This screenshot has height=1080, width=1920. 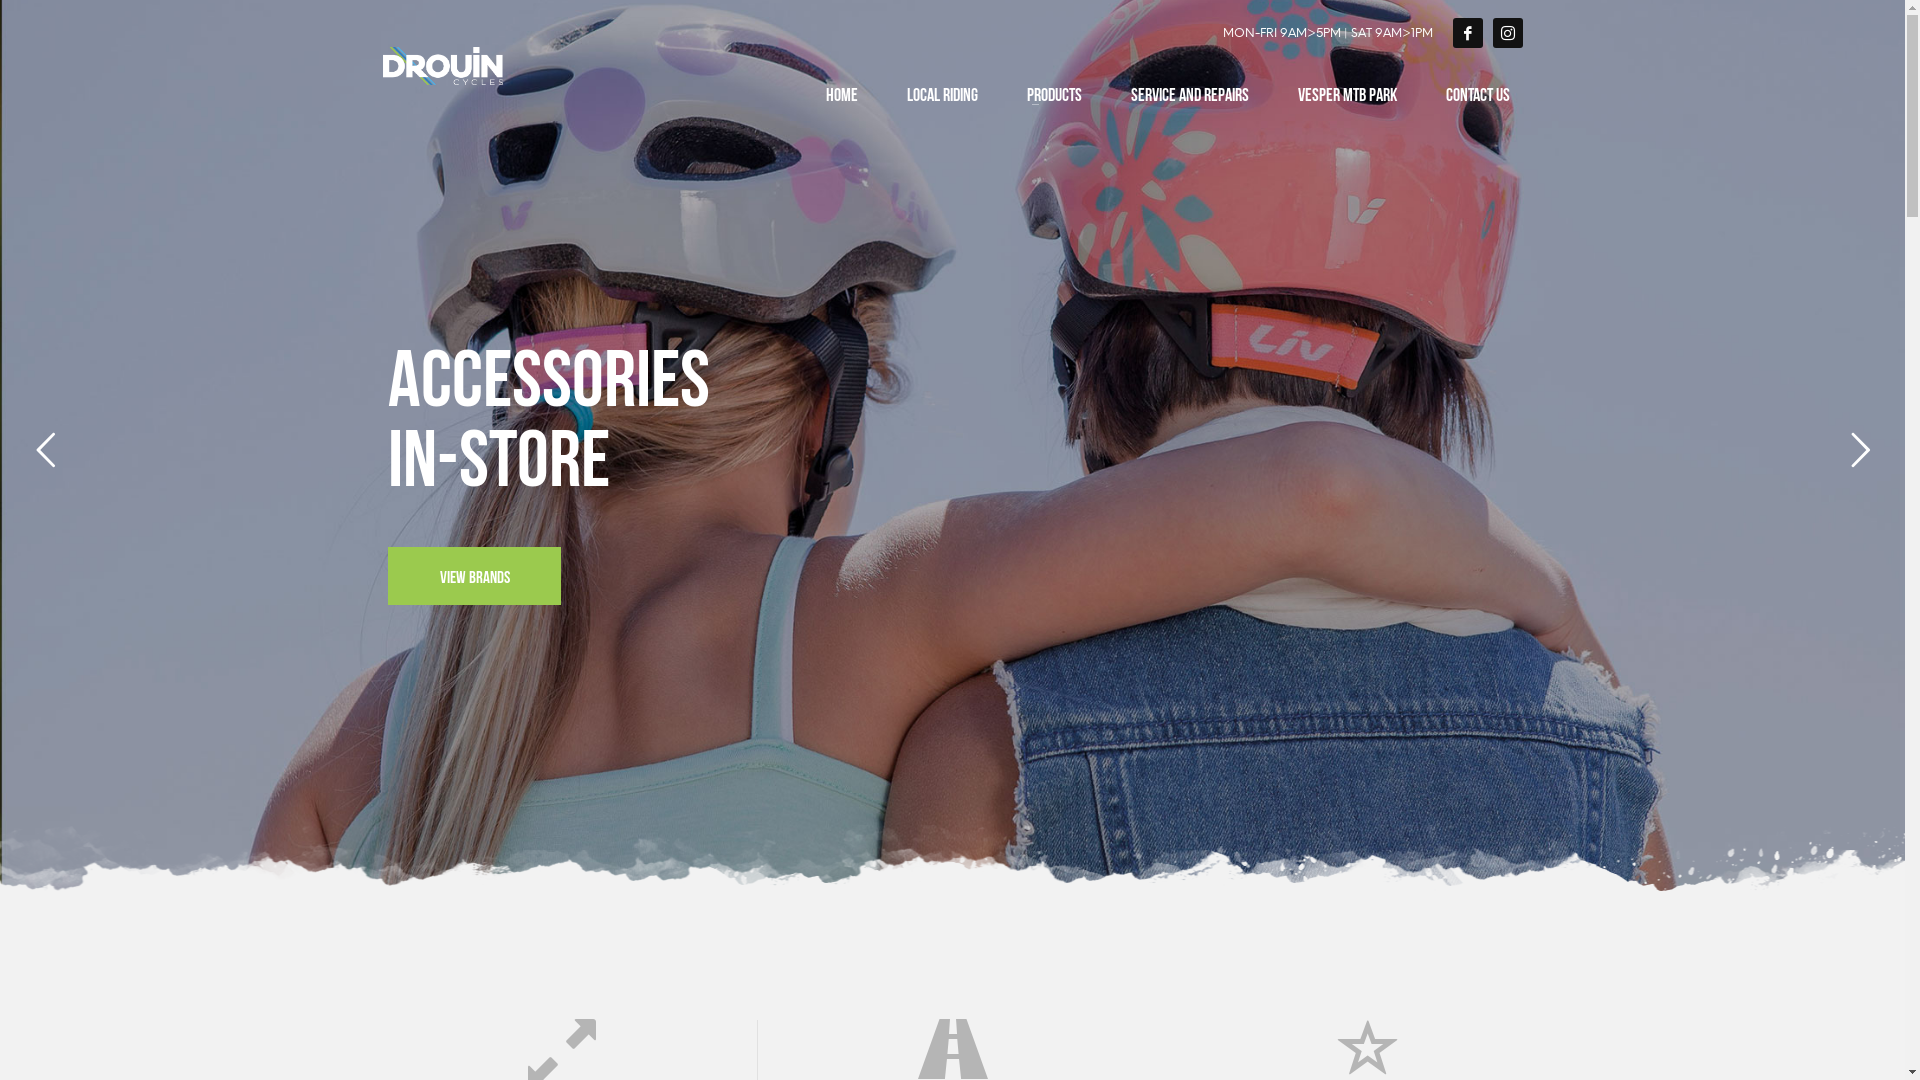 I want to click on CONTACT US, so click(x=1478, y=92).